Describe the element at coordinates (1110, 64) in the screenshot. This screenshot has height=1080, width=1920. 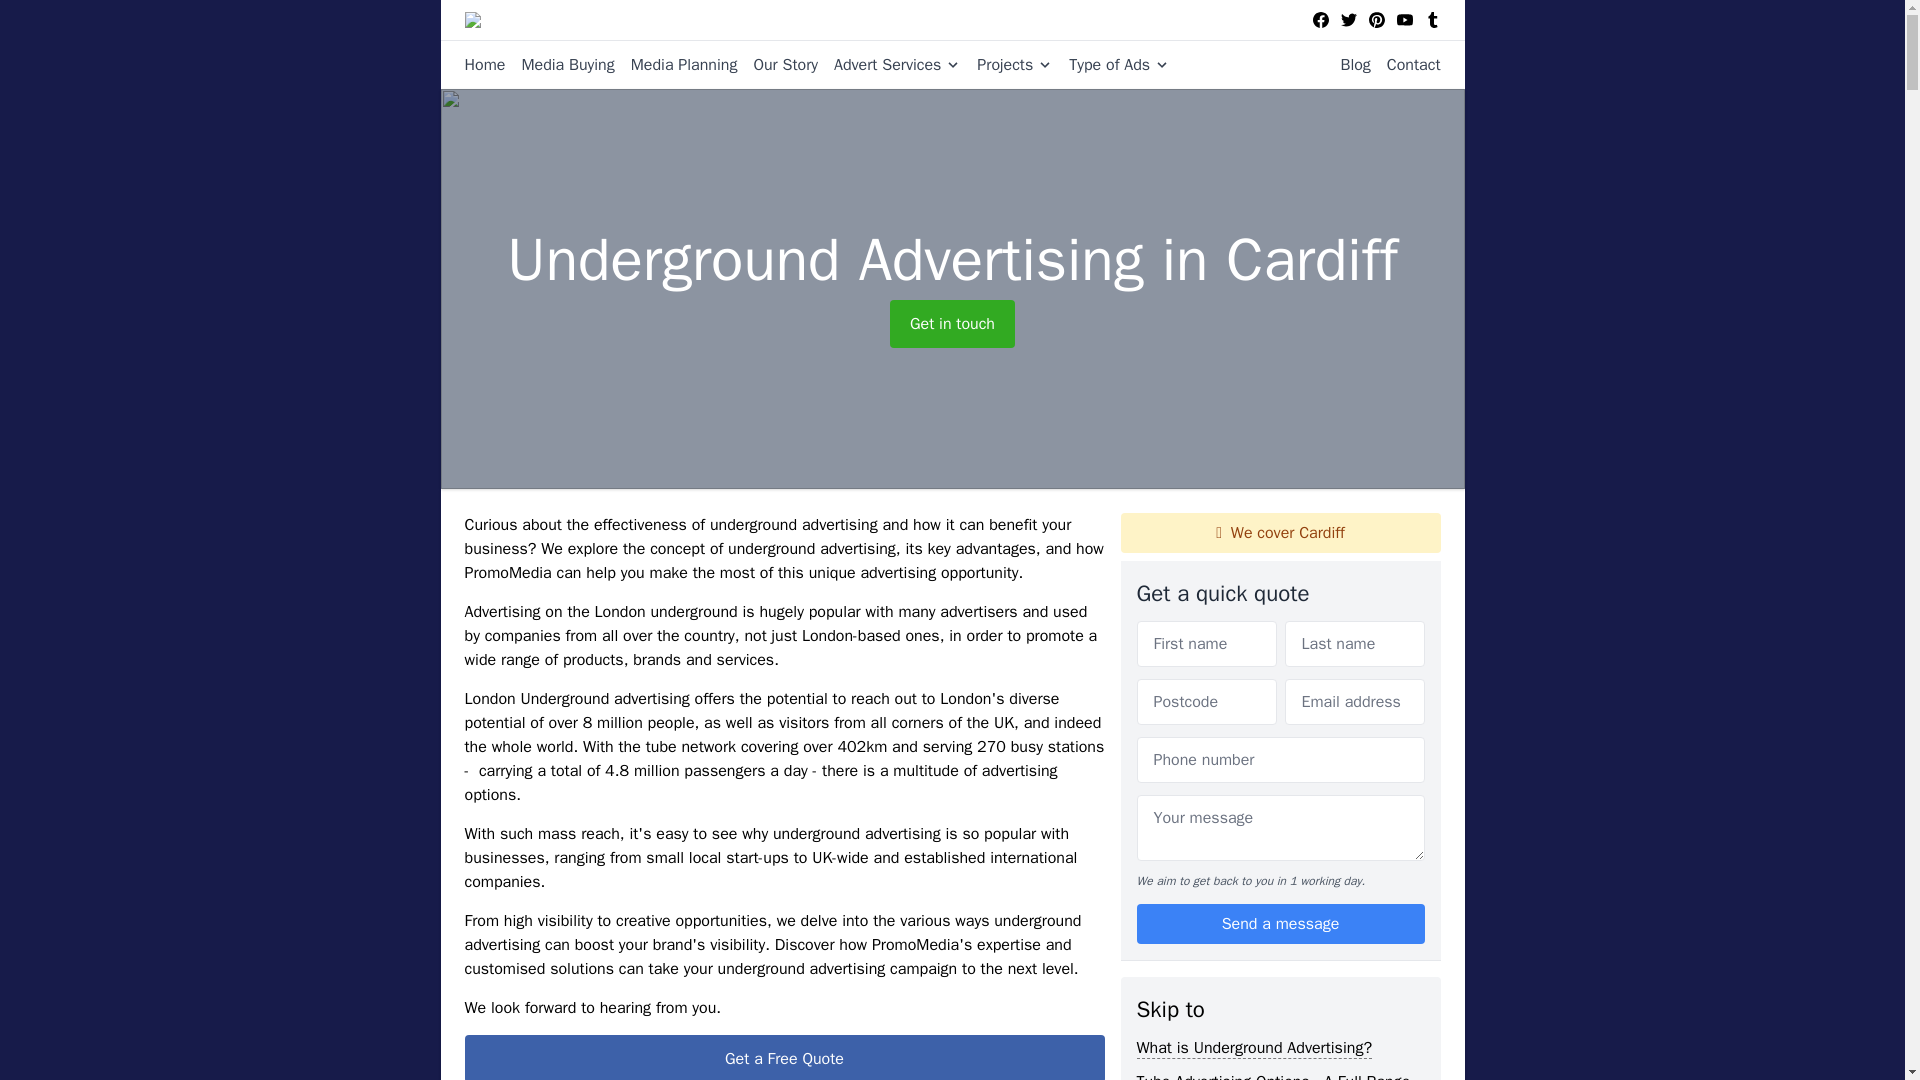
I see `Type of Ads` at that location.